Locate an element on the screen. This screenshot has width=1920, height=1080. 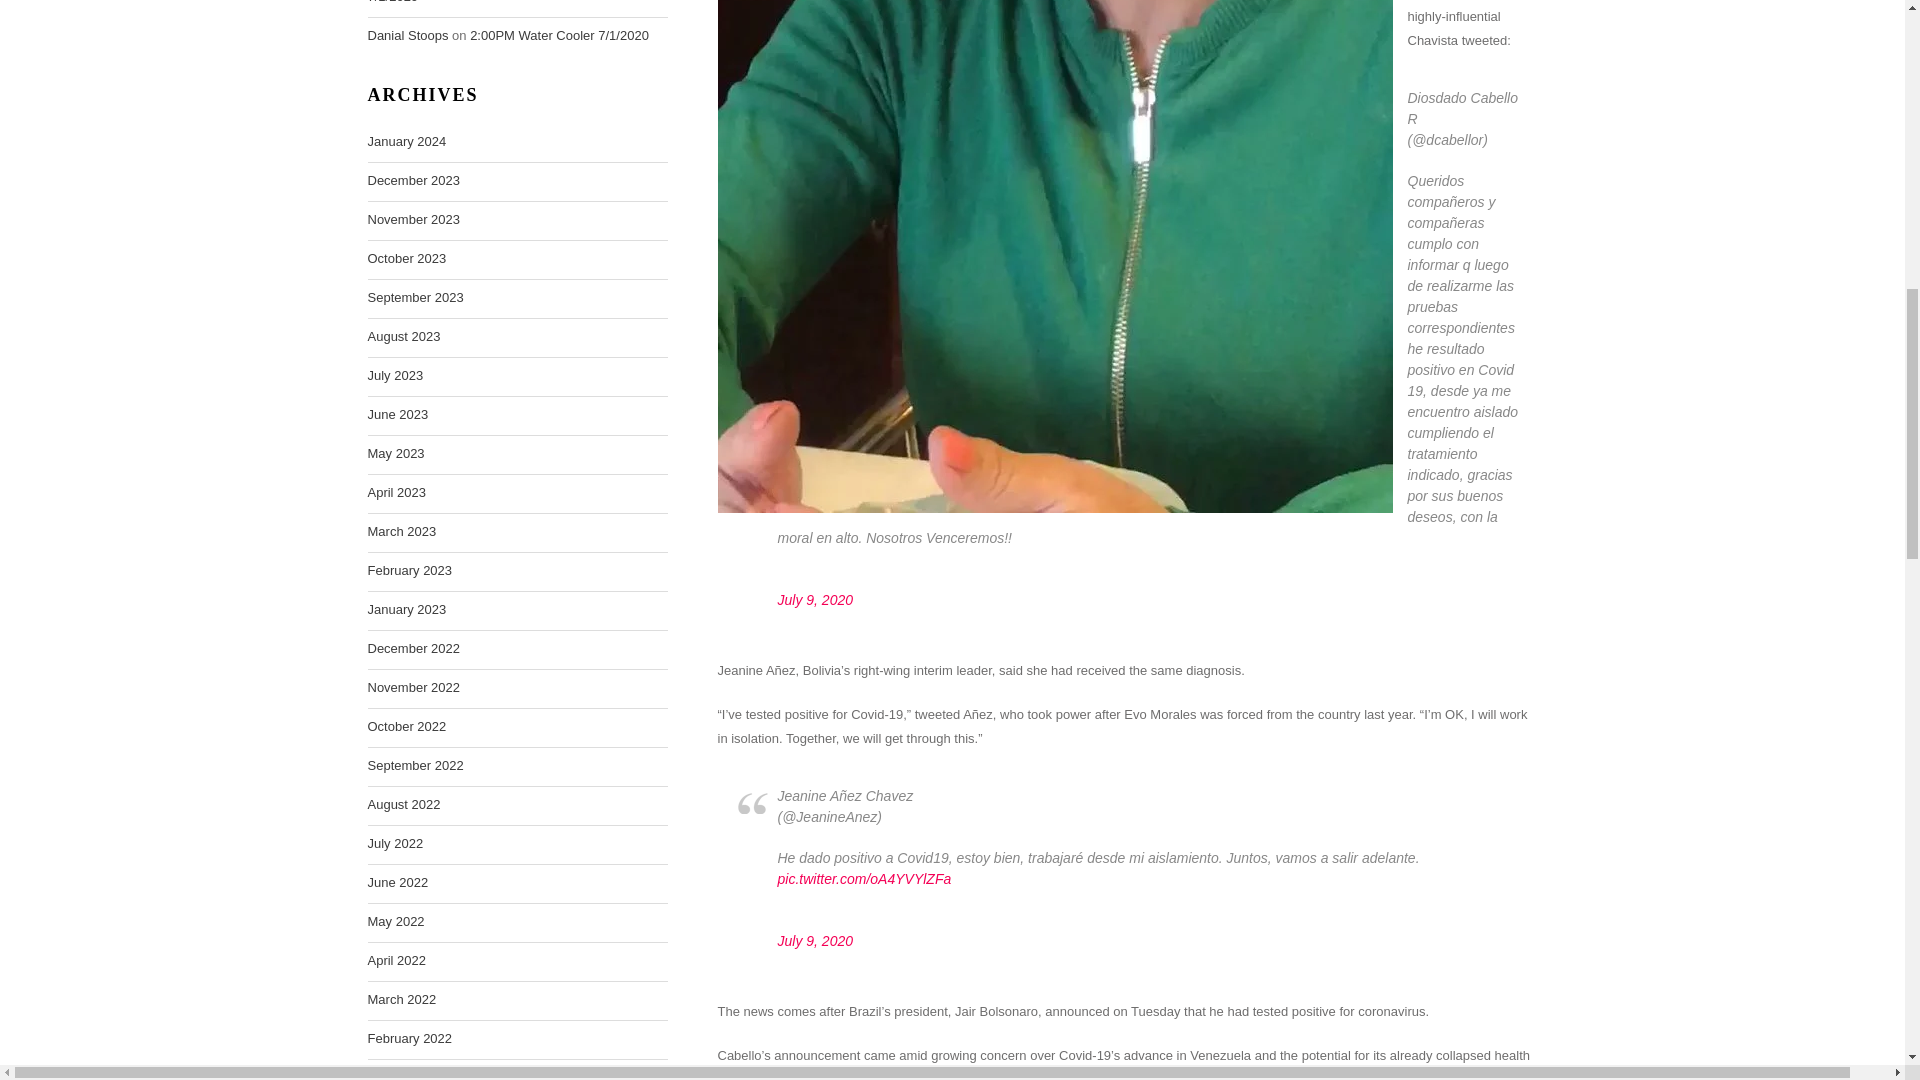
November 2023 is located at coordinates (414, 220).